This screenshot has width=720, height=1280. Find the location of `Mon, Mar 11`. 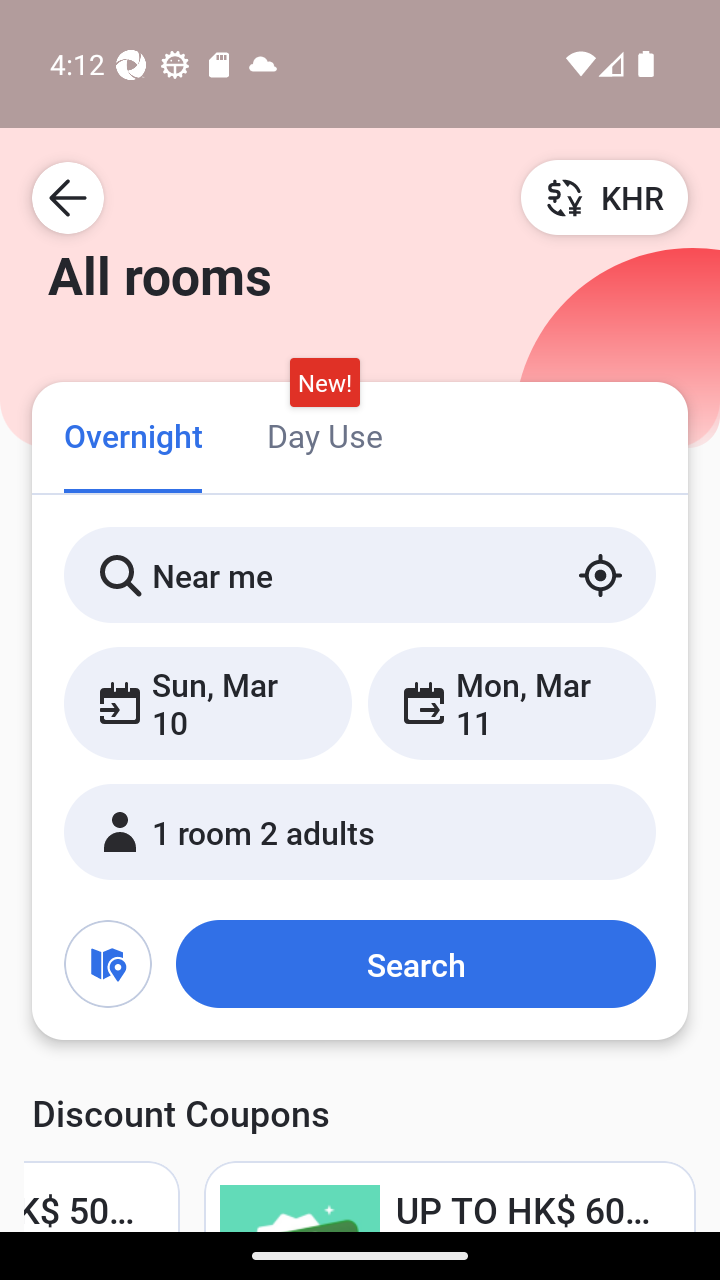

Mon, Mar 11 is located at coordinates (511, 703).